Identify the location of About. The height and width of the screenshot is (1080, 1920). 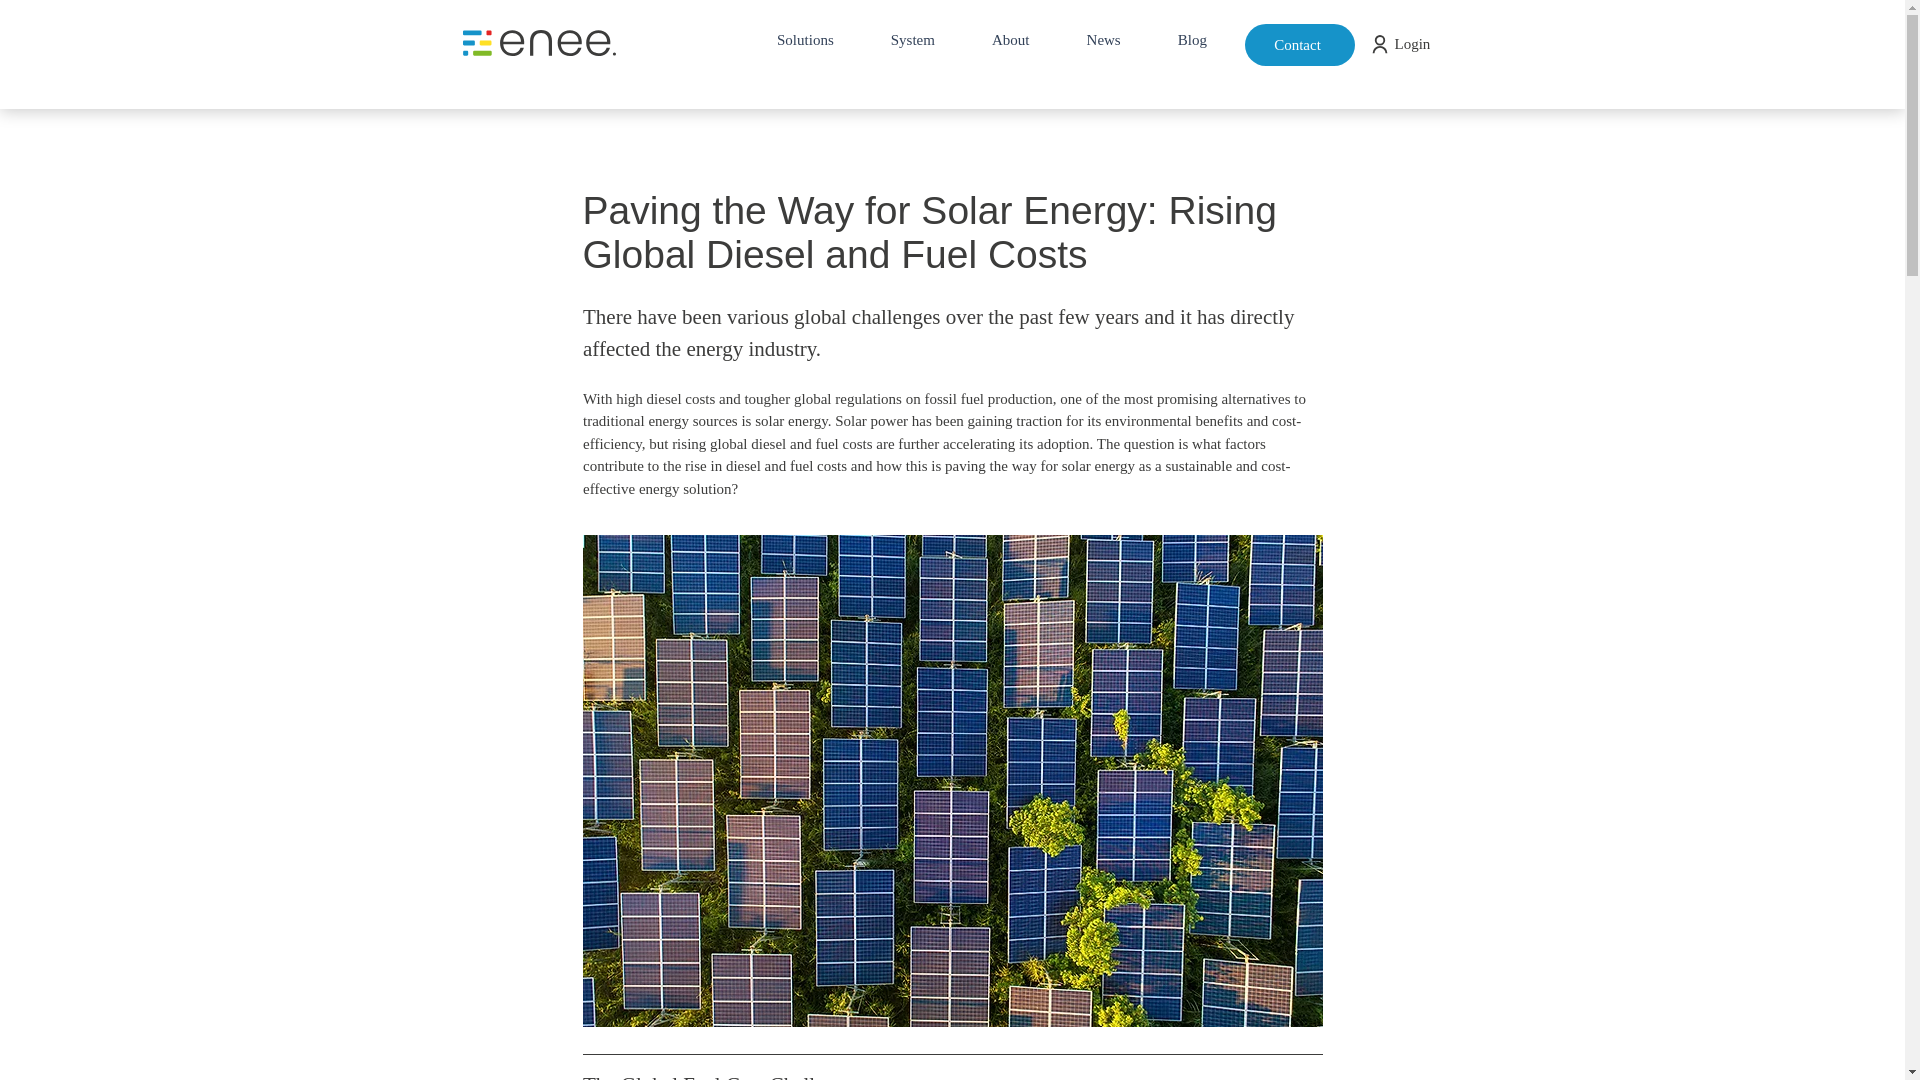
(1010, 40).